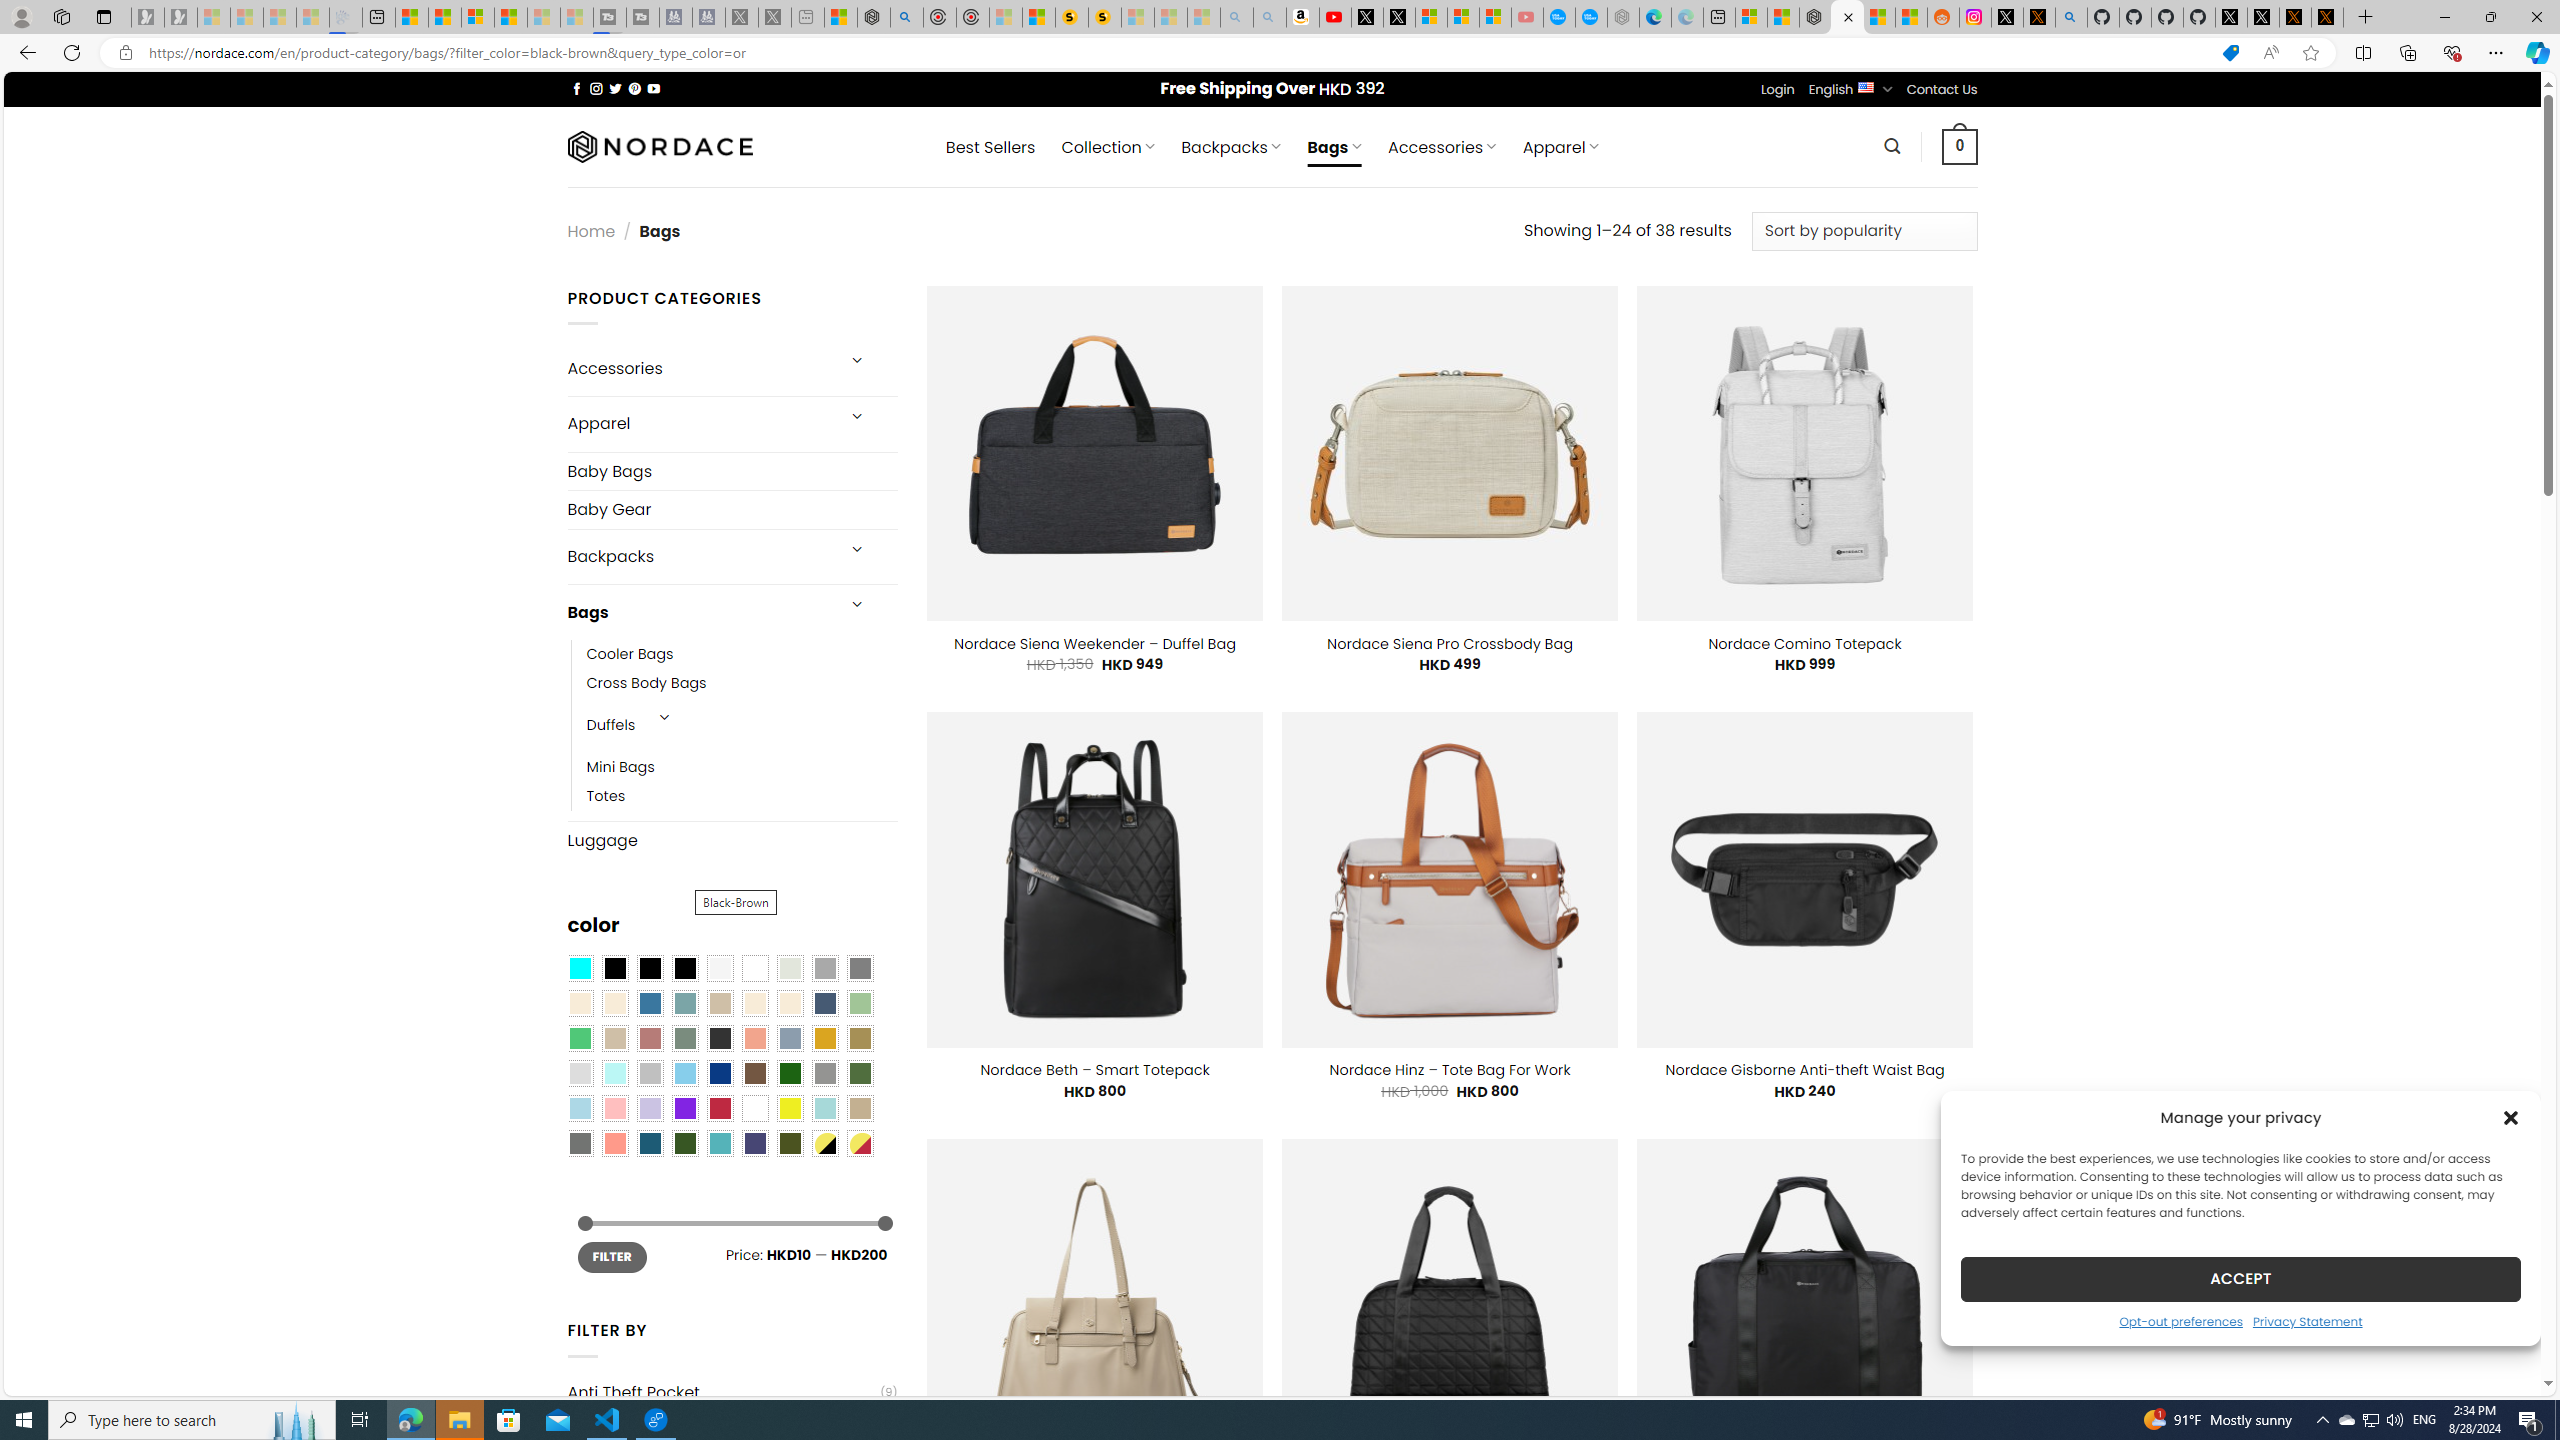 Image resolution: width=2560 pixels, height=1440 pixels. I want to click on Nordace Siena Pro Crossbody Bag, so click(1448, 643).